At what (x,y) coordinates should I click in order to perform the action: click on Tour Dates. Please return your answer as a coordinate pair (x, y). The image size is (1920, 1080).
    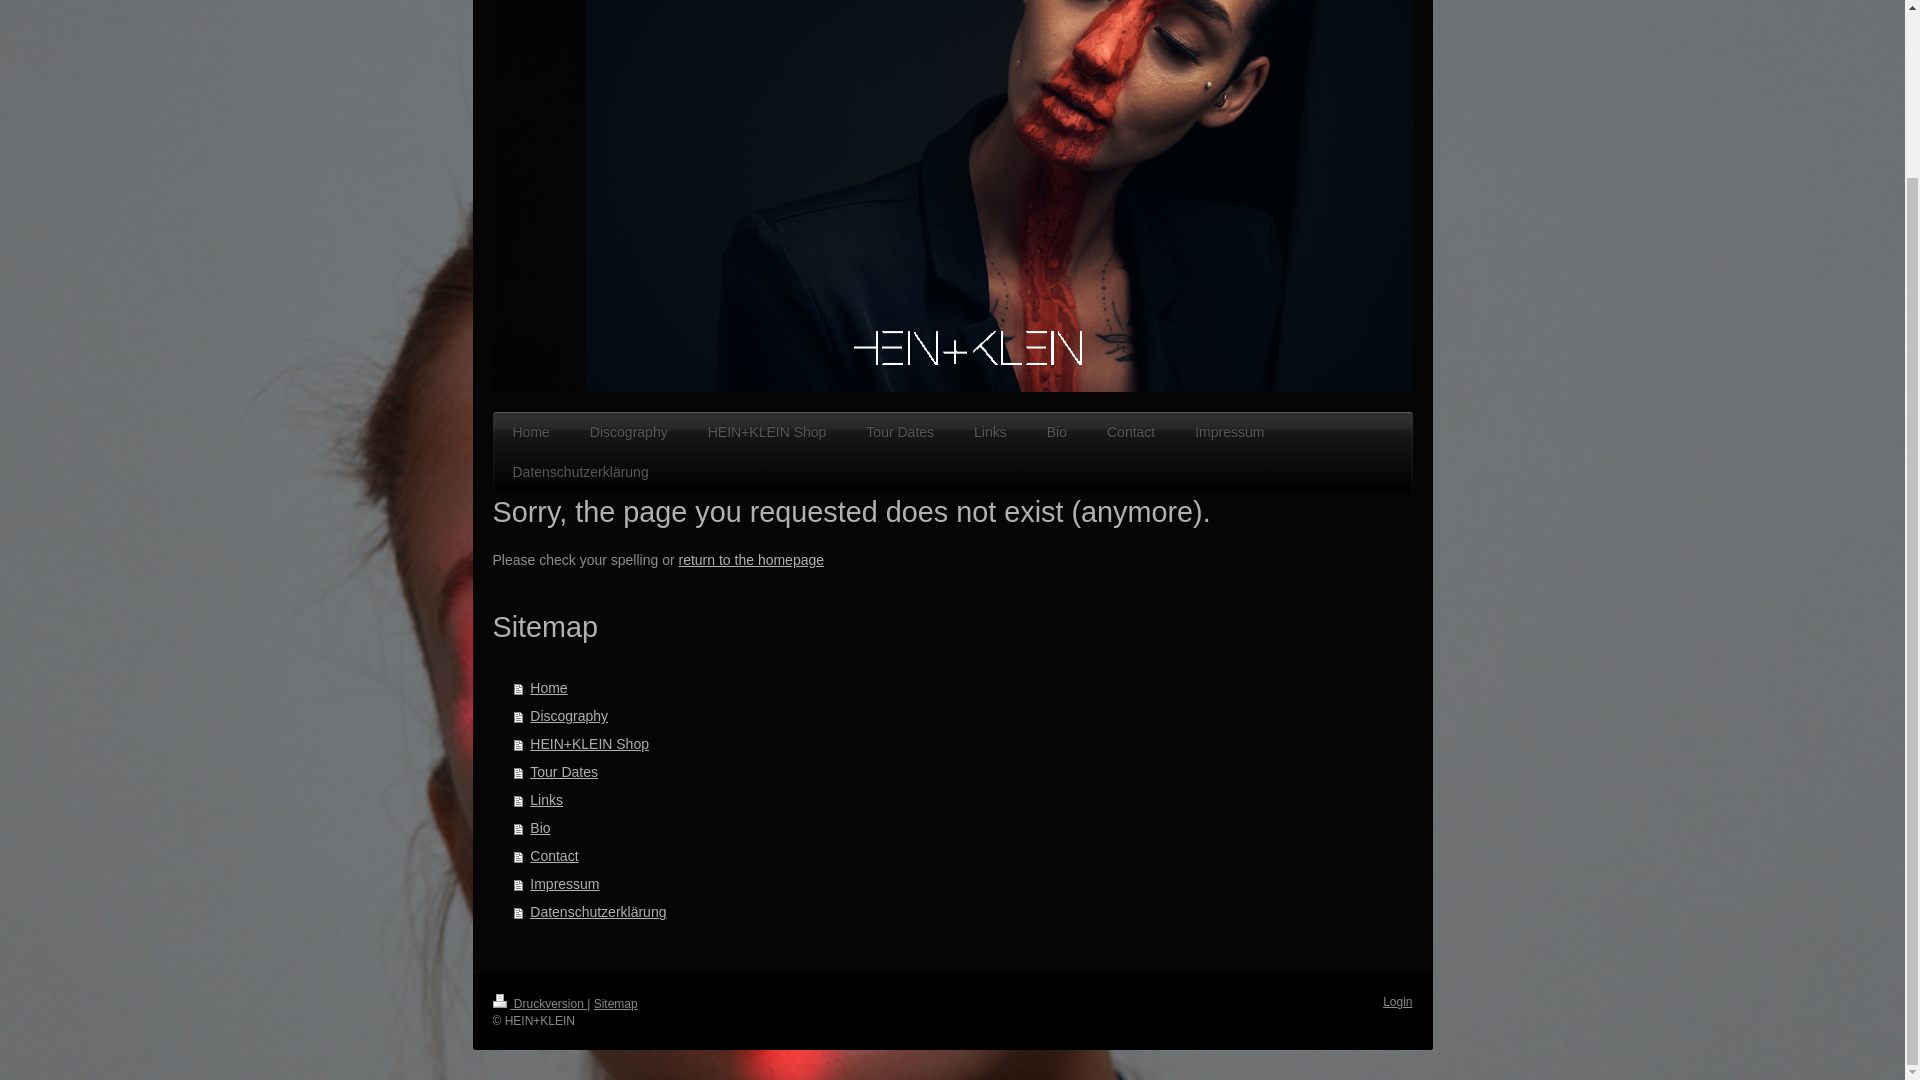
    Looking at the image, I should click on (964, 772).